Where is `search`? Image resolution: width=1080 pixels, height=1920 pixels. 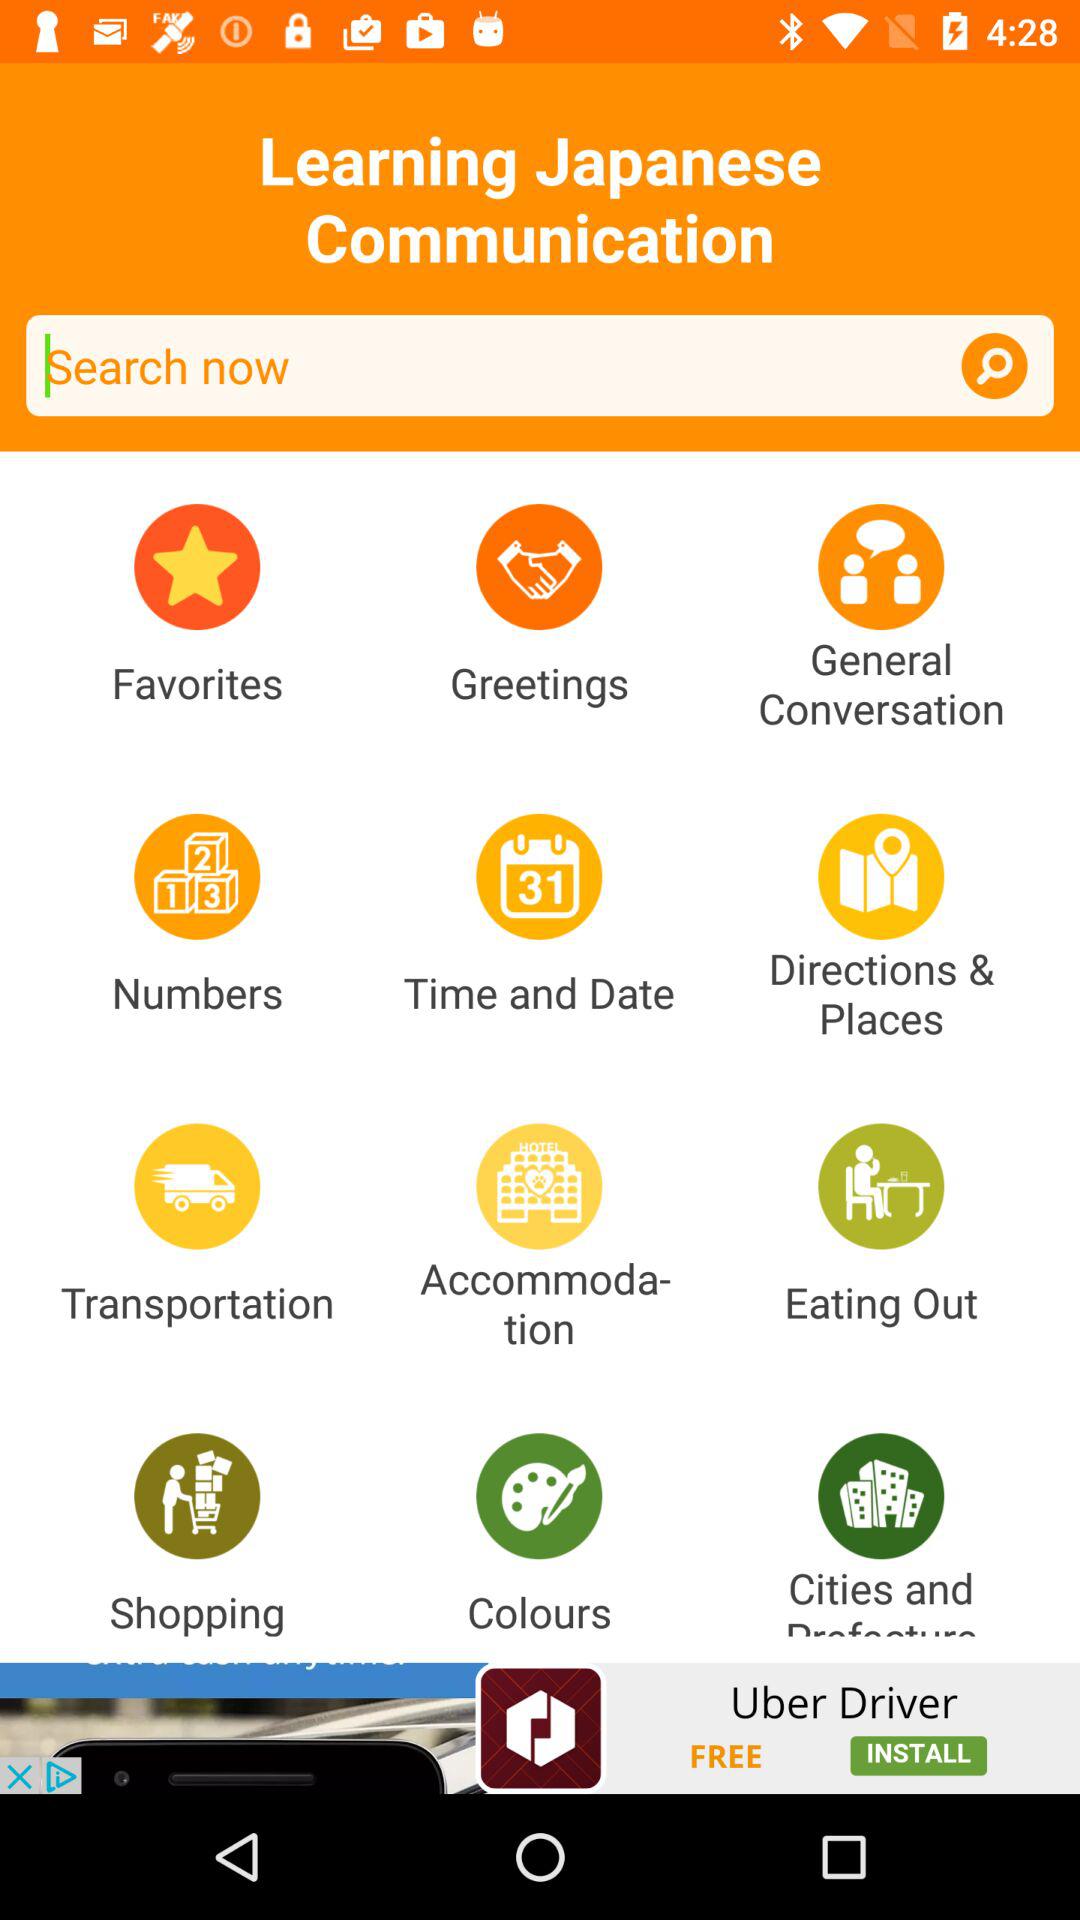
search is located at coordinates (540, 366).